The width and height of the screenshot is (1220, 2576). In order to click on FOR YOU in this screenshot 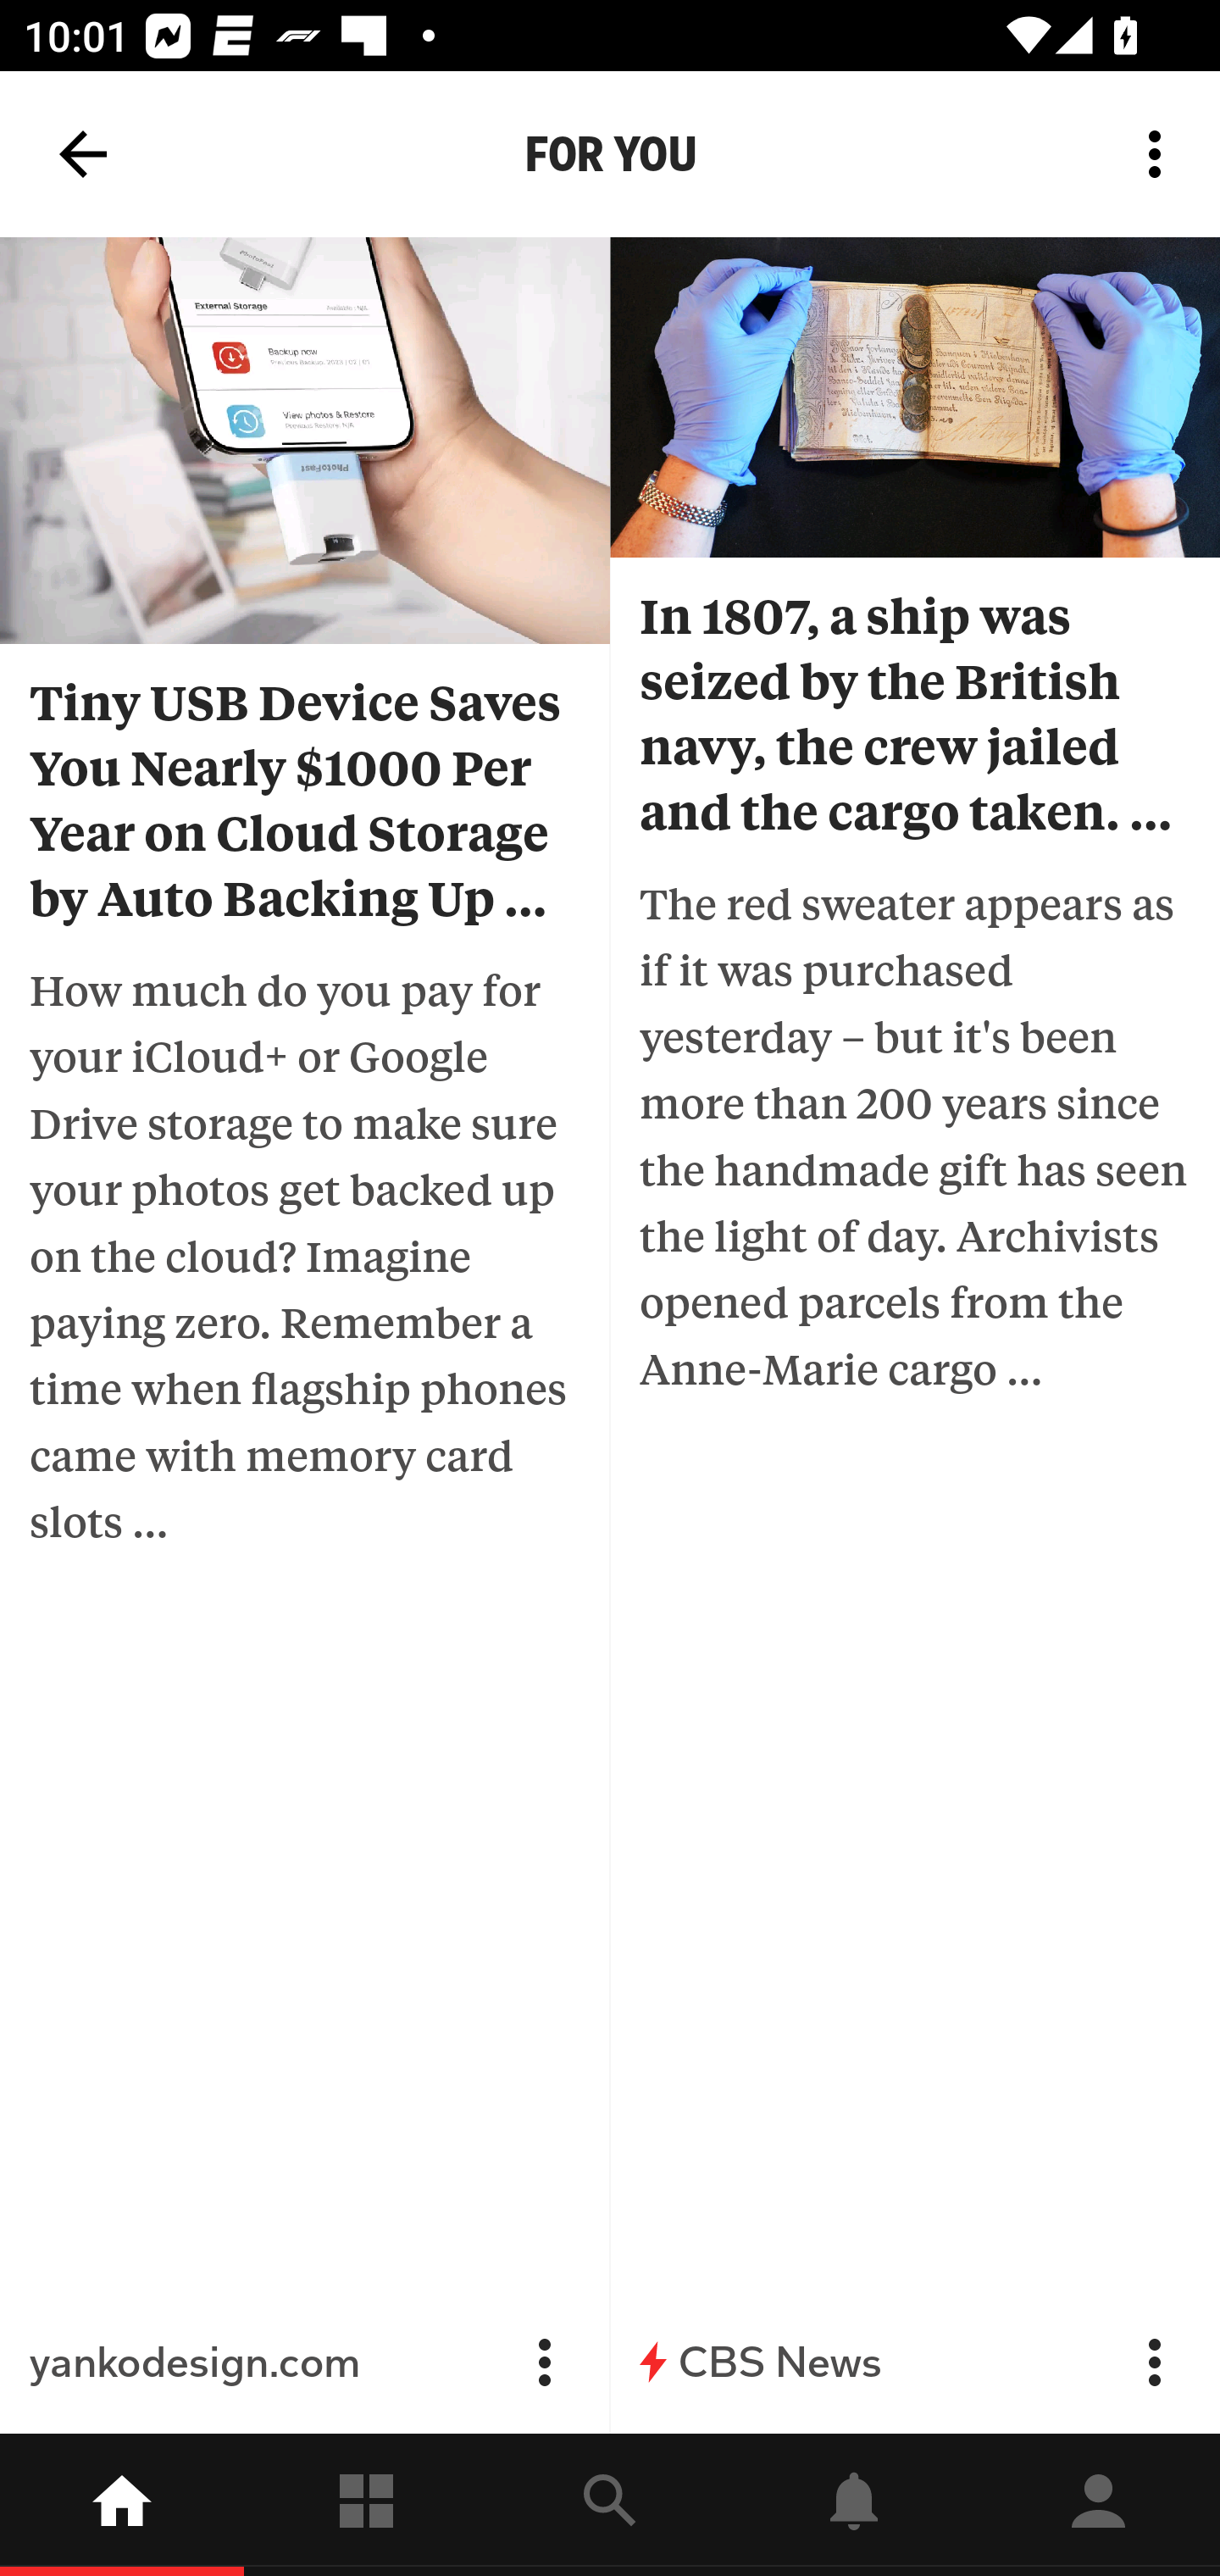, I will do `click(163, 139)`.